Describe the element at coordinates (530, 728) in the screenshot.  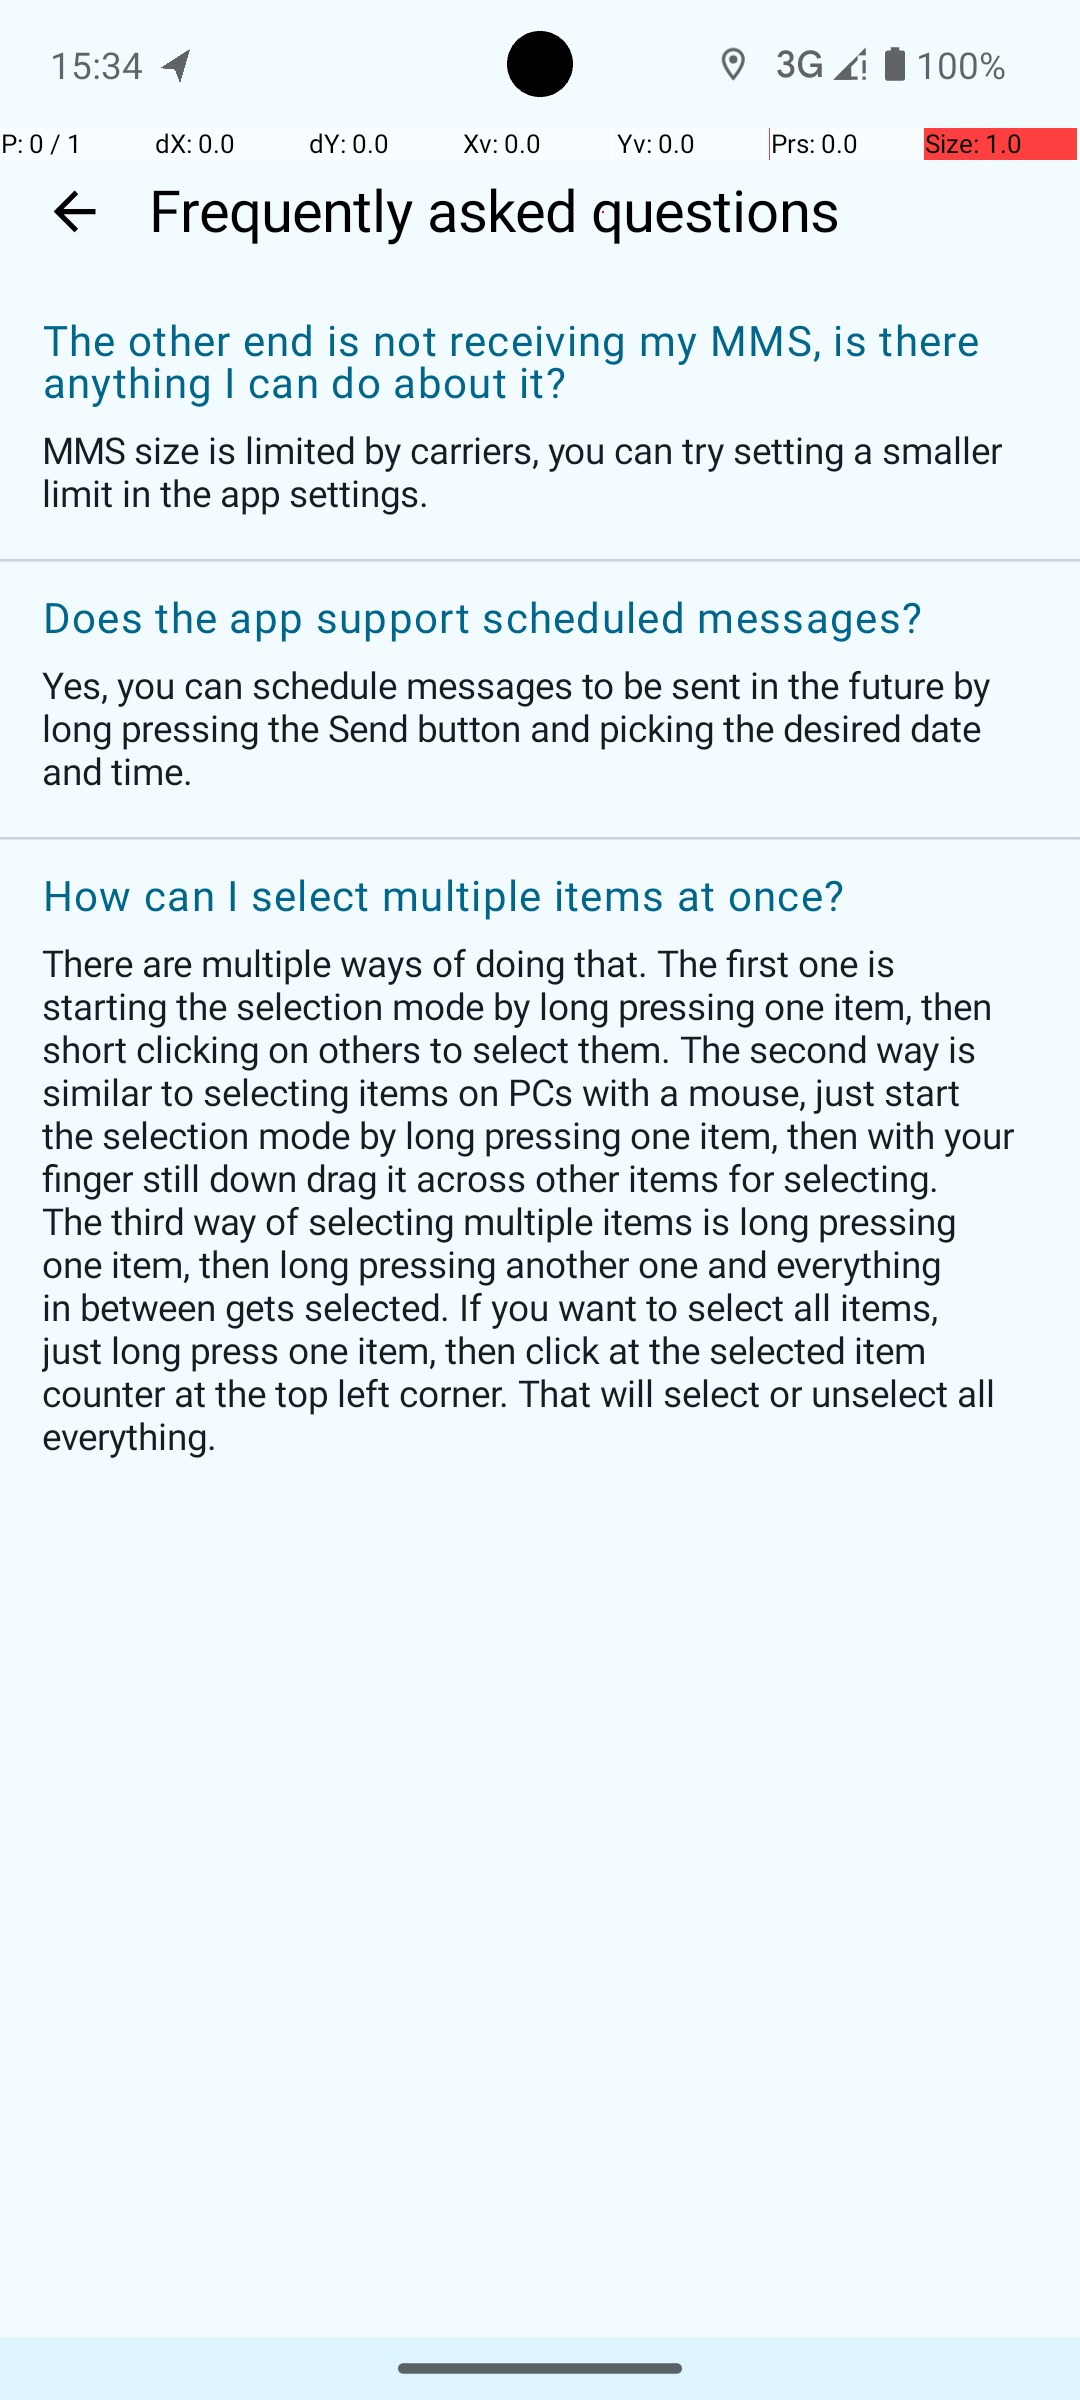
I see `Yes, you can schedule messages to be sent in the future by long pressing the Send button and picking the desired date and time.` at that location.